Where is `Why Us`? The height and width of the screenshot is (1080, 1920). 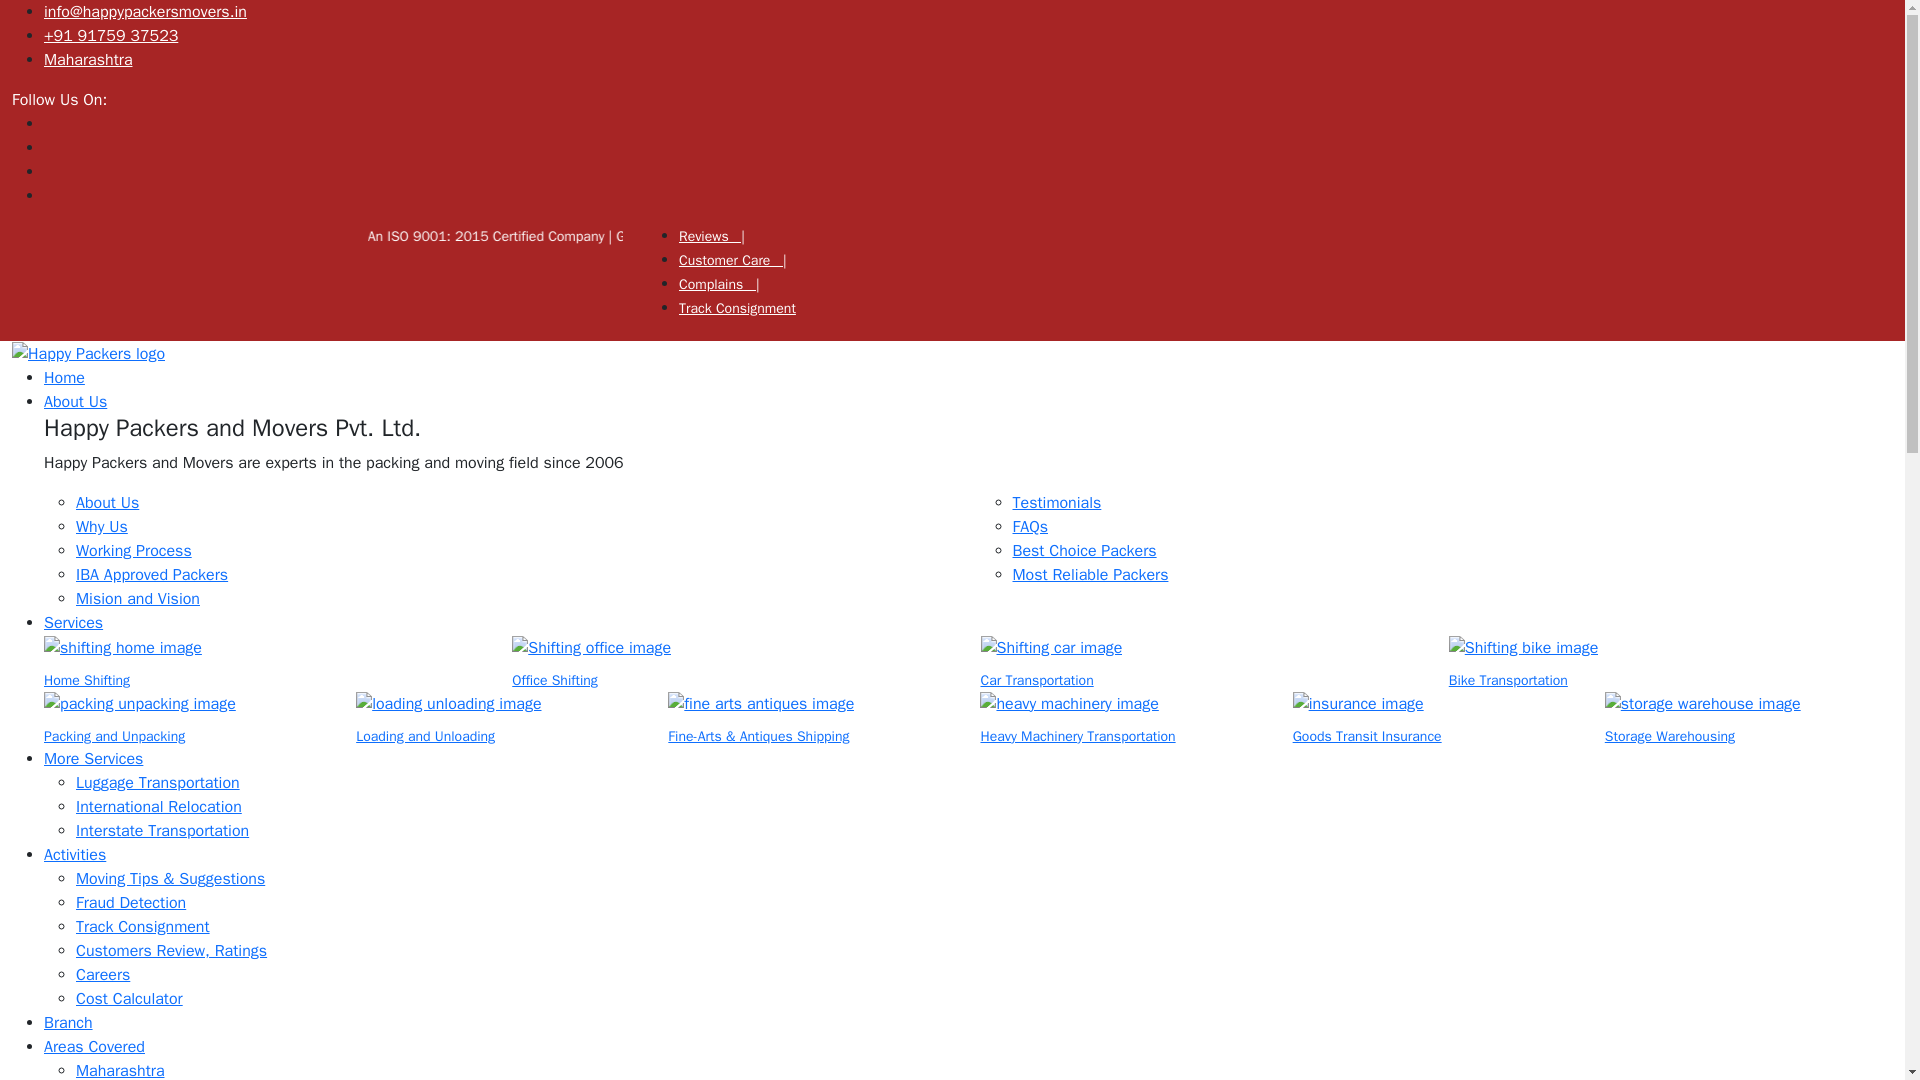 Why Us is located at coordinates (102, 526).